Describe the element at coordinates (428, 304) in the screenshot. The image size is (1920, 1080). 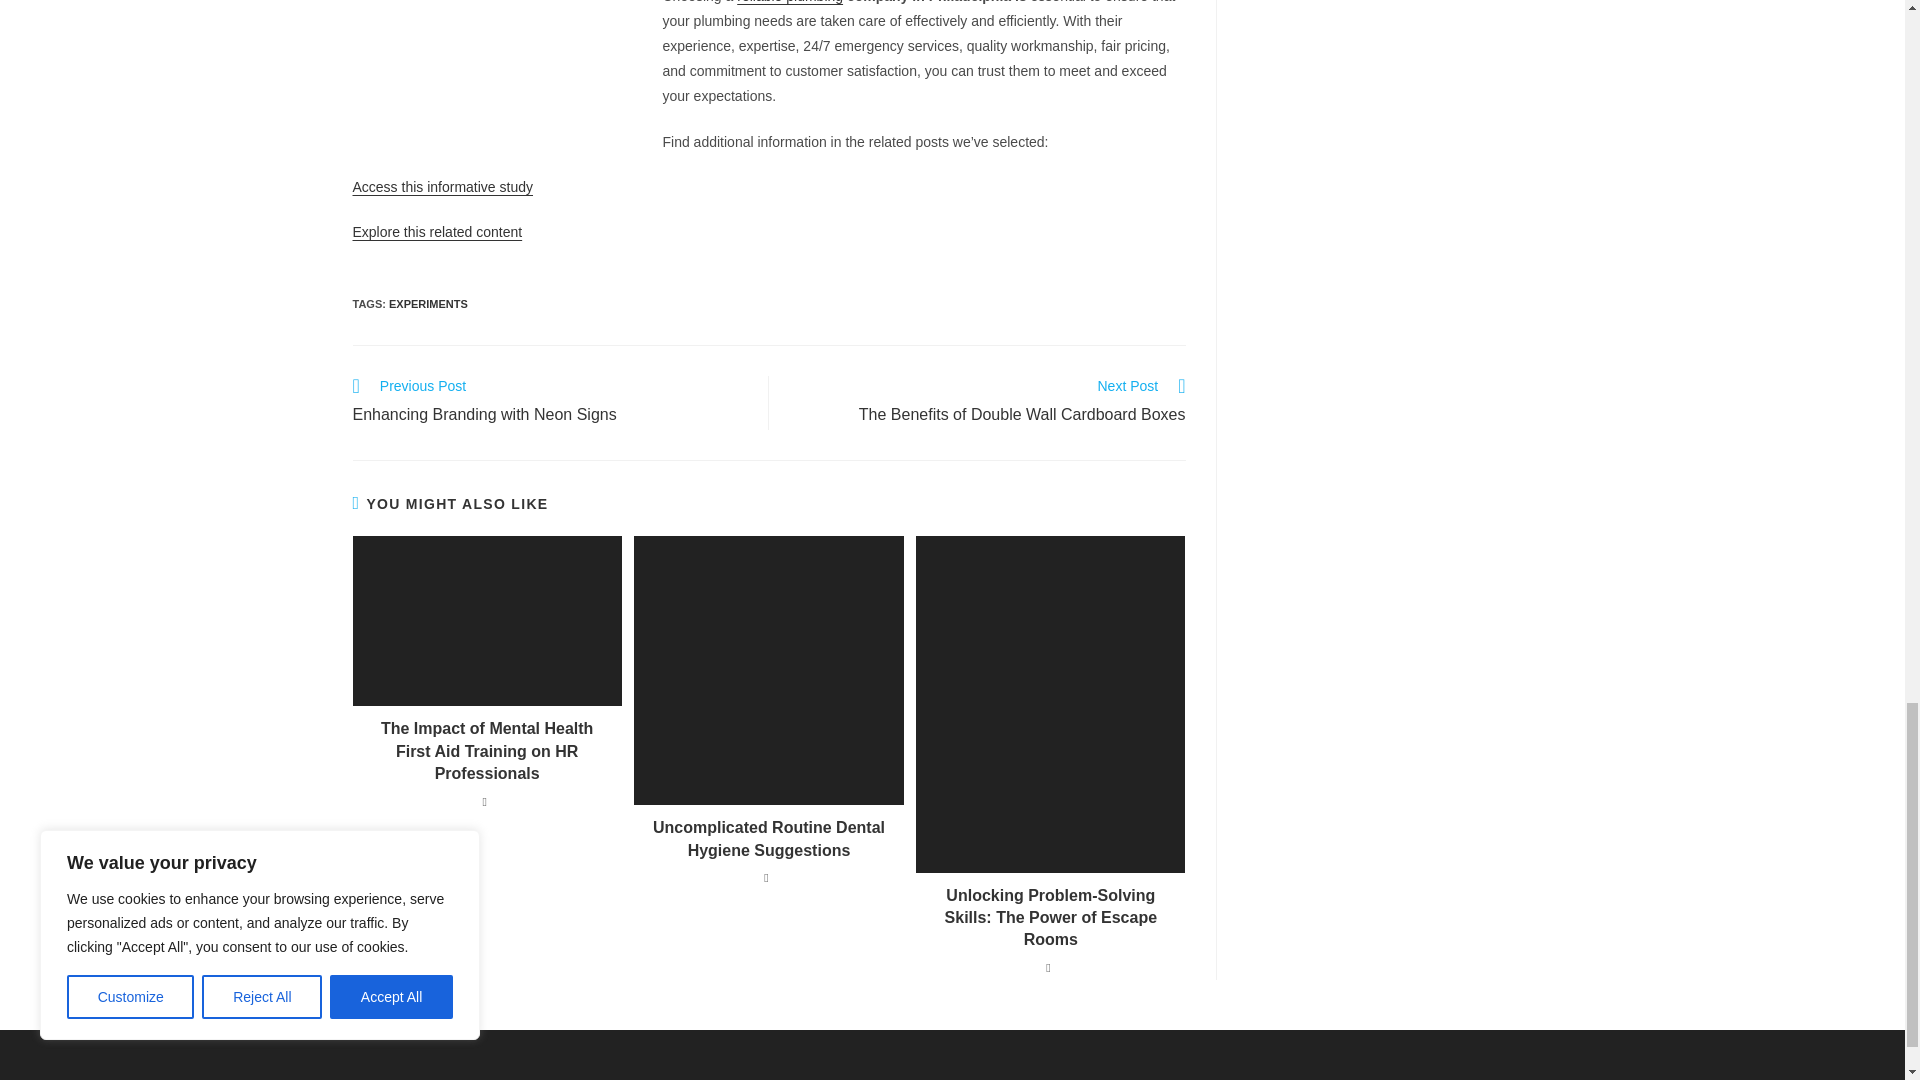
I see `EXPERIMENTS` at that location.